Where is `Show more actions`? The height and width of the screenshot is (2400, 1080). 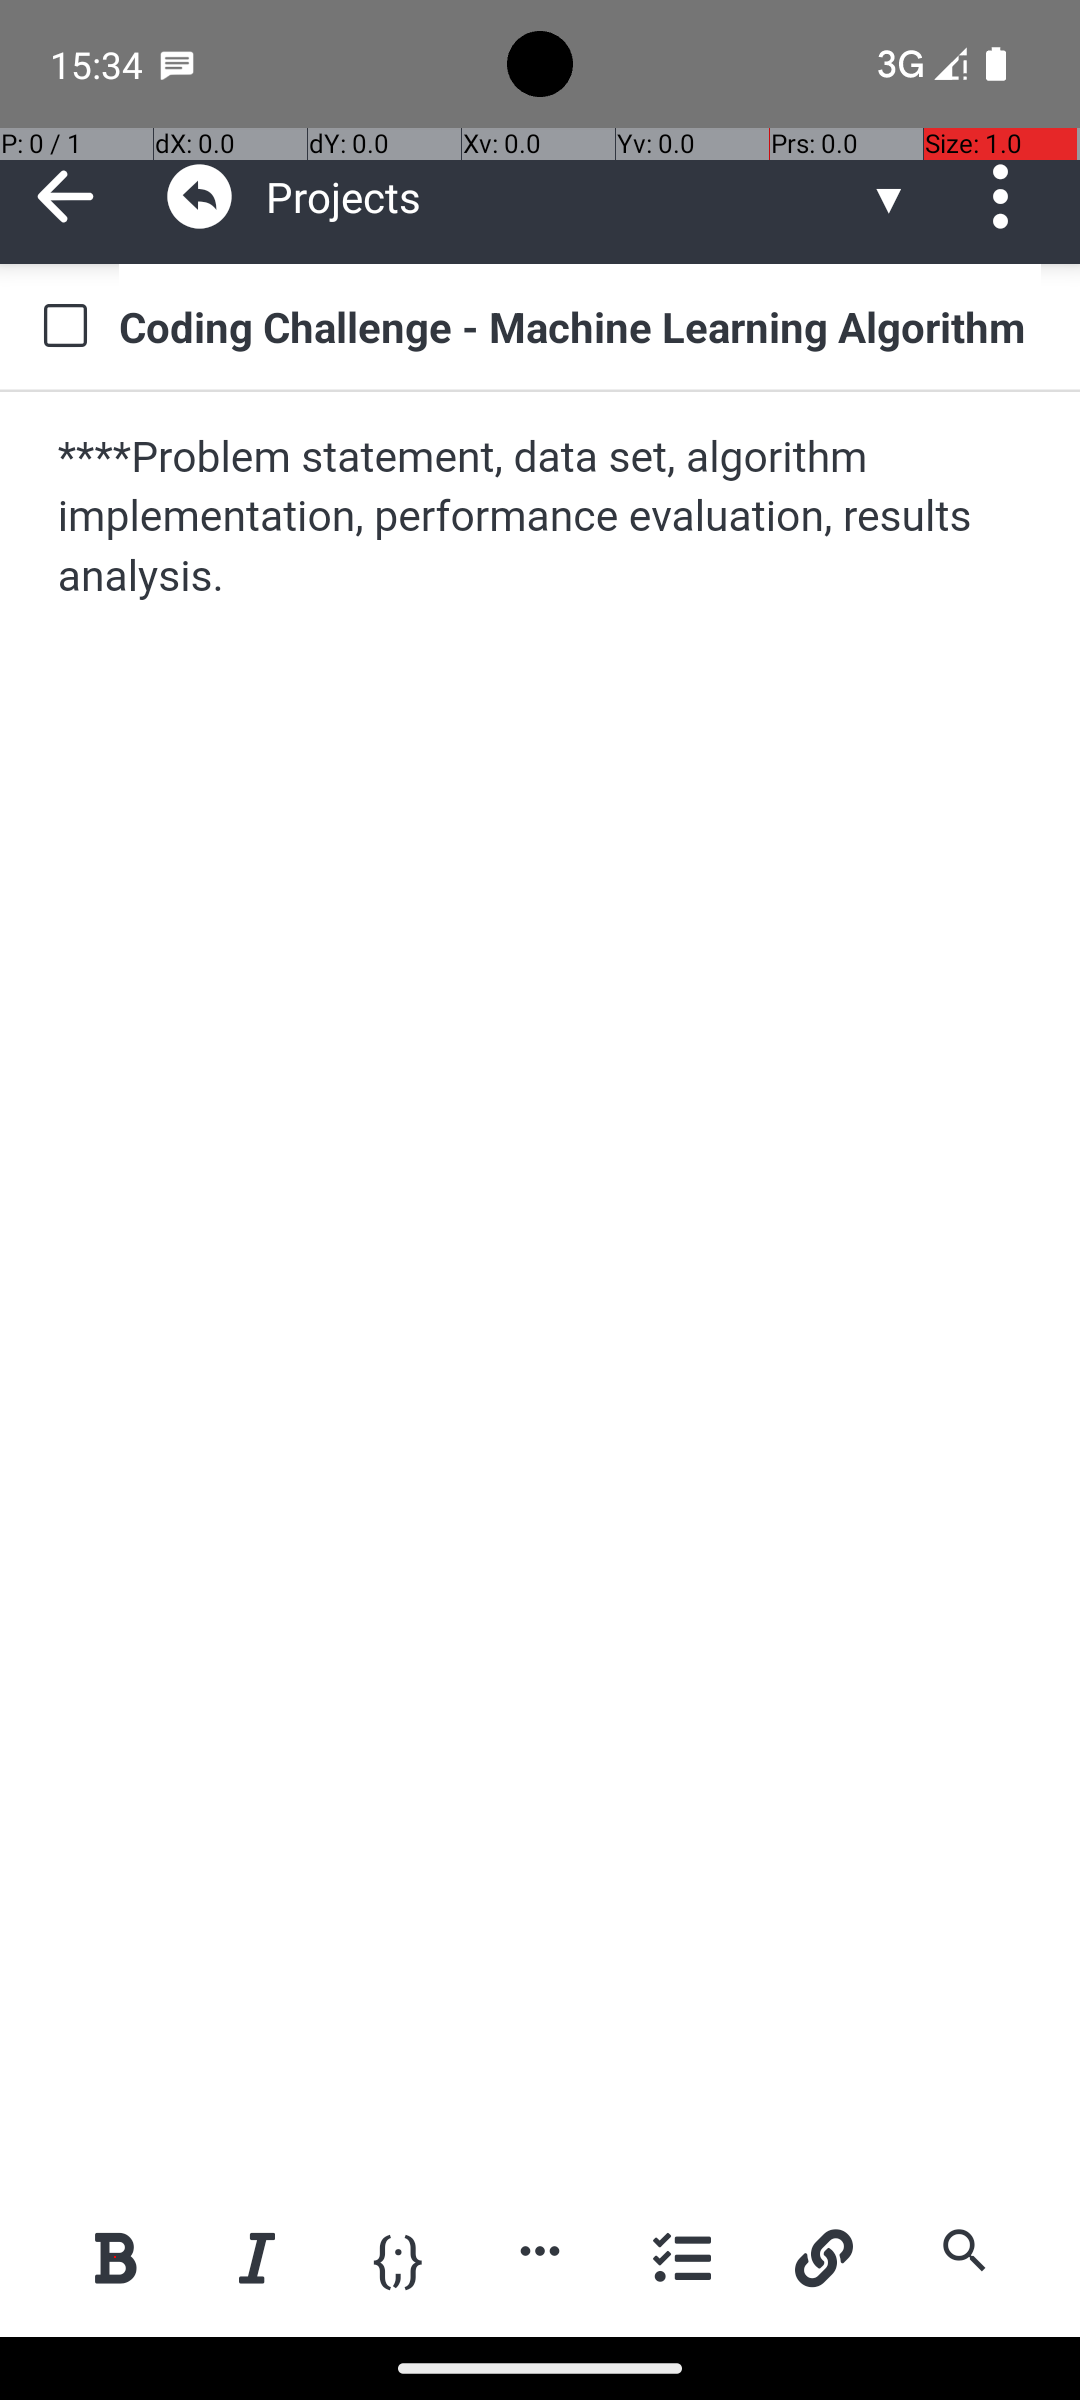 Show more actions is located at coordinates (540, 2250).